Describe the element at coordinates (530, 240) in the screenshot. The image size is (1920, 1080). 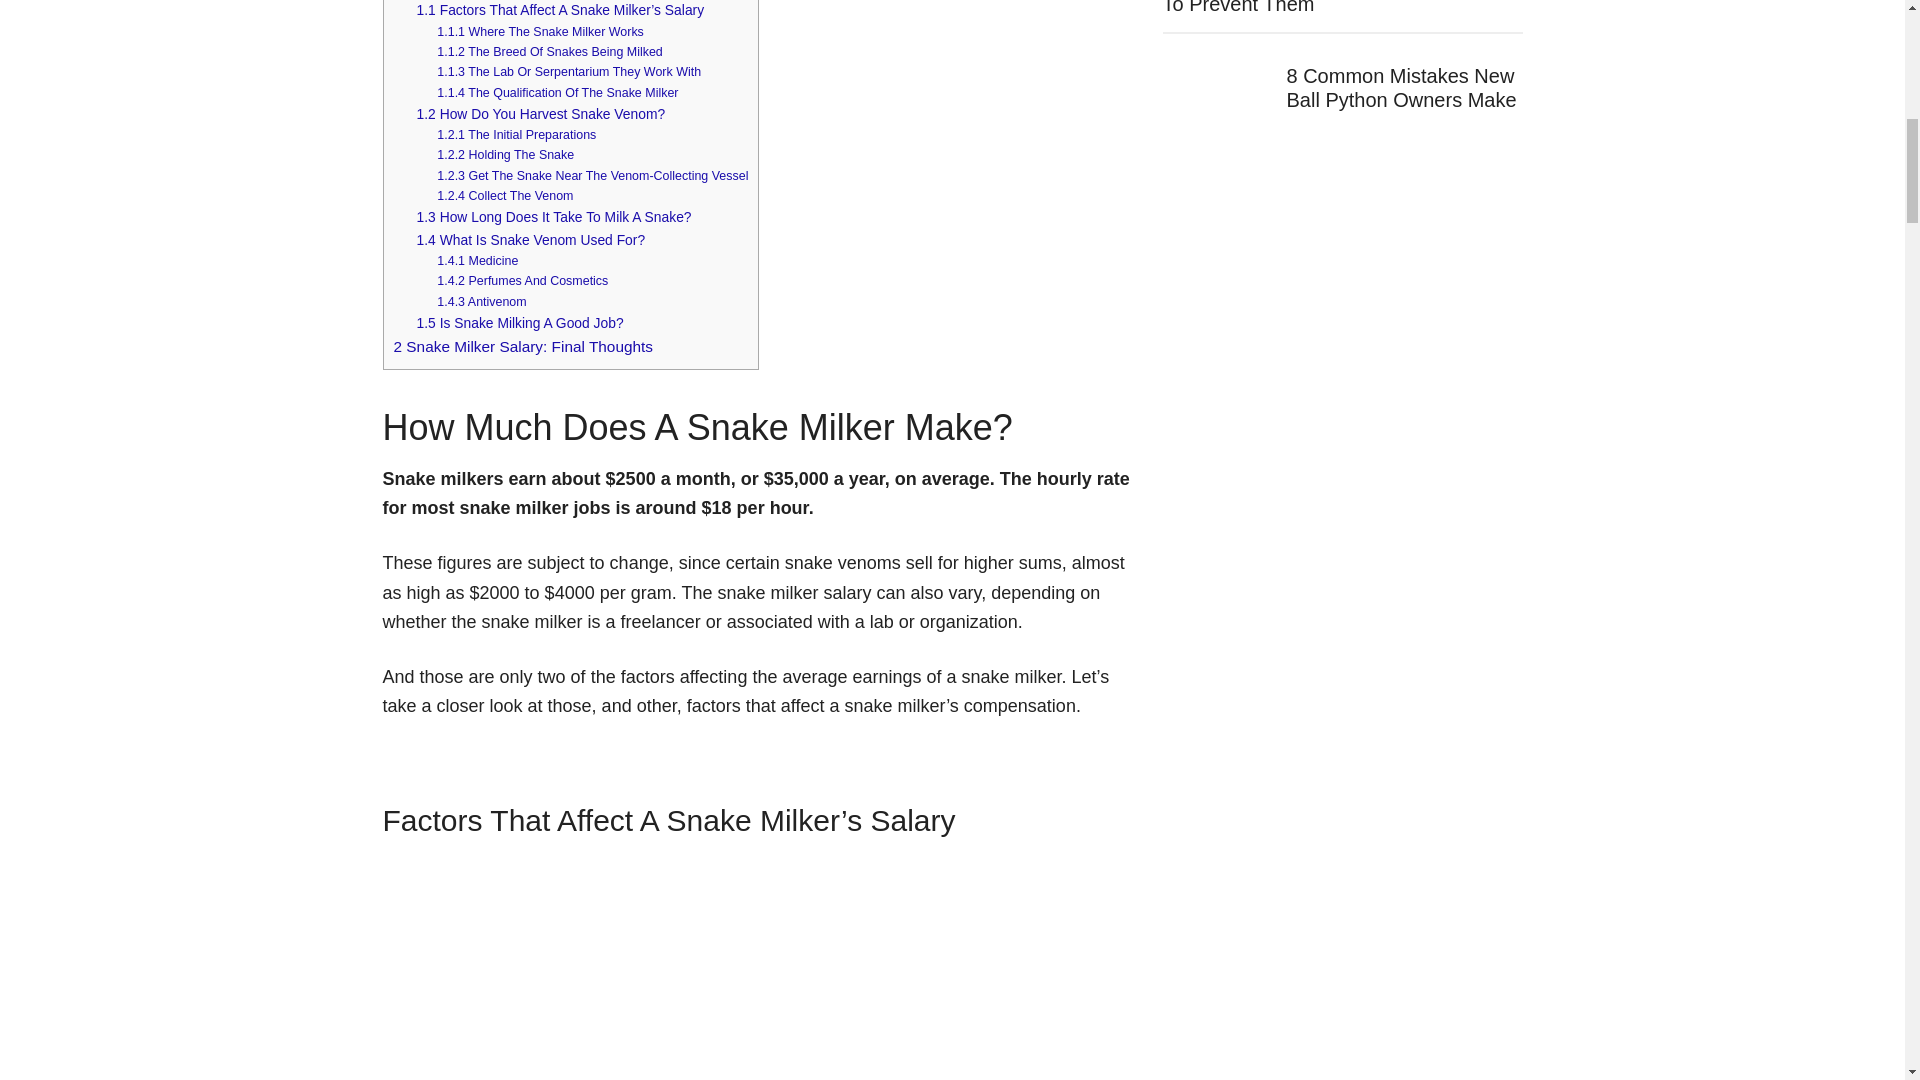
I see `1.4 What Is Snake Venom Used For?` at that location.